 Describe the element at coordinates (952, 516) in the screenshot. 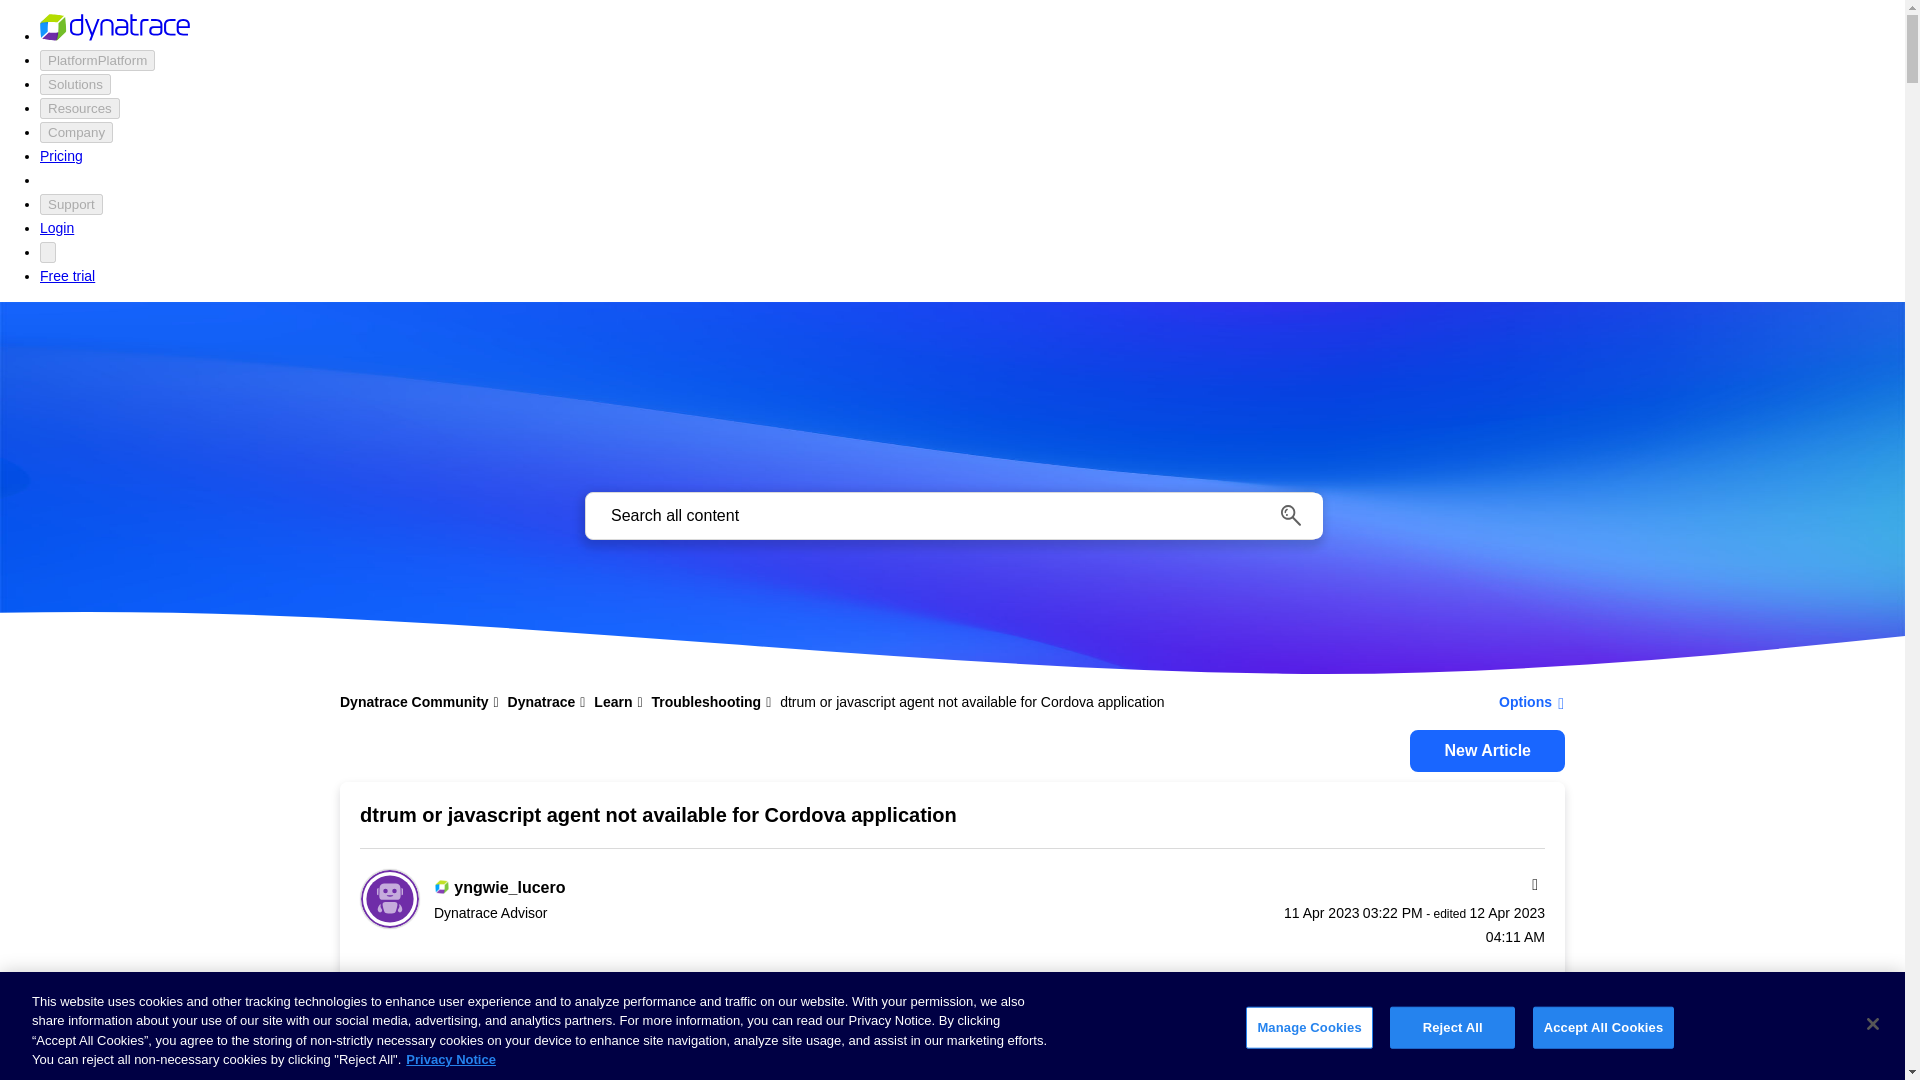

I see `Search` at that location.